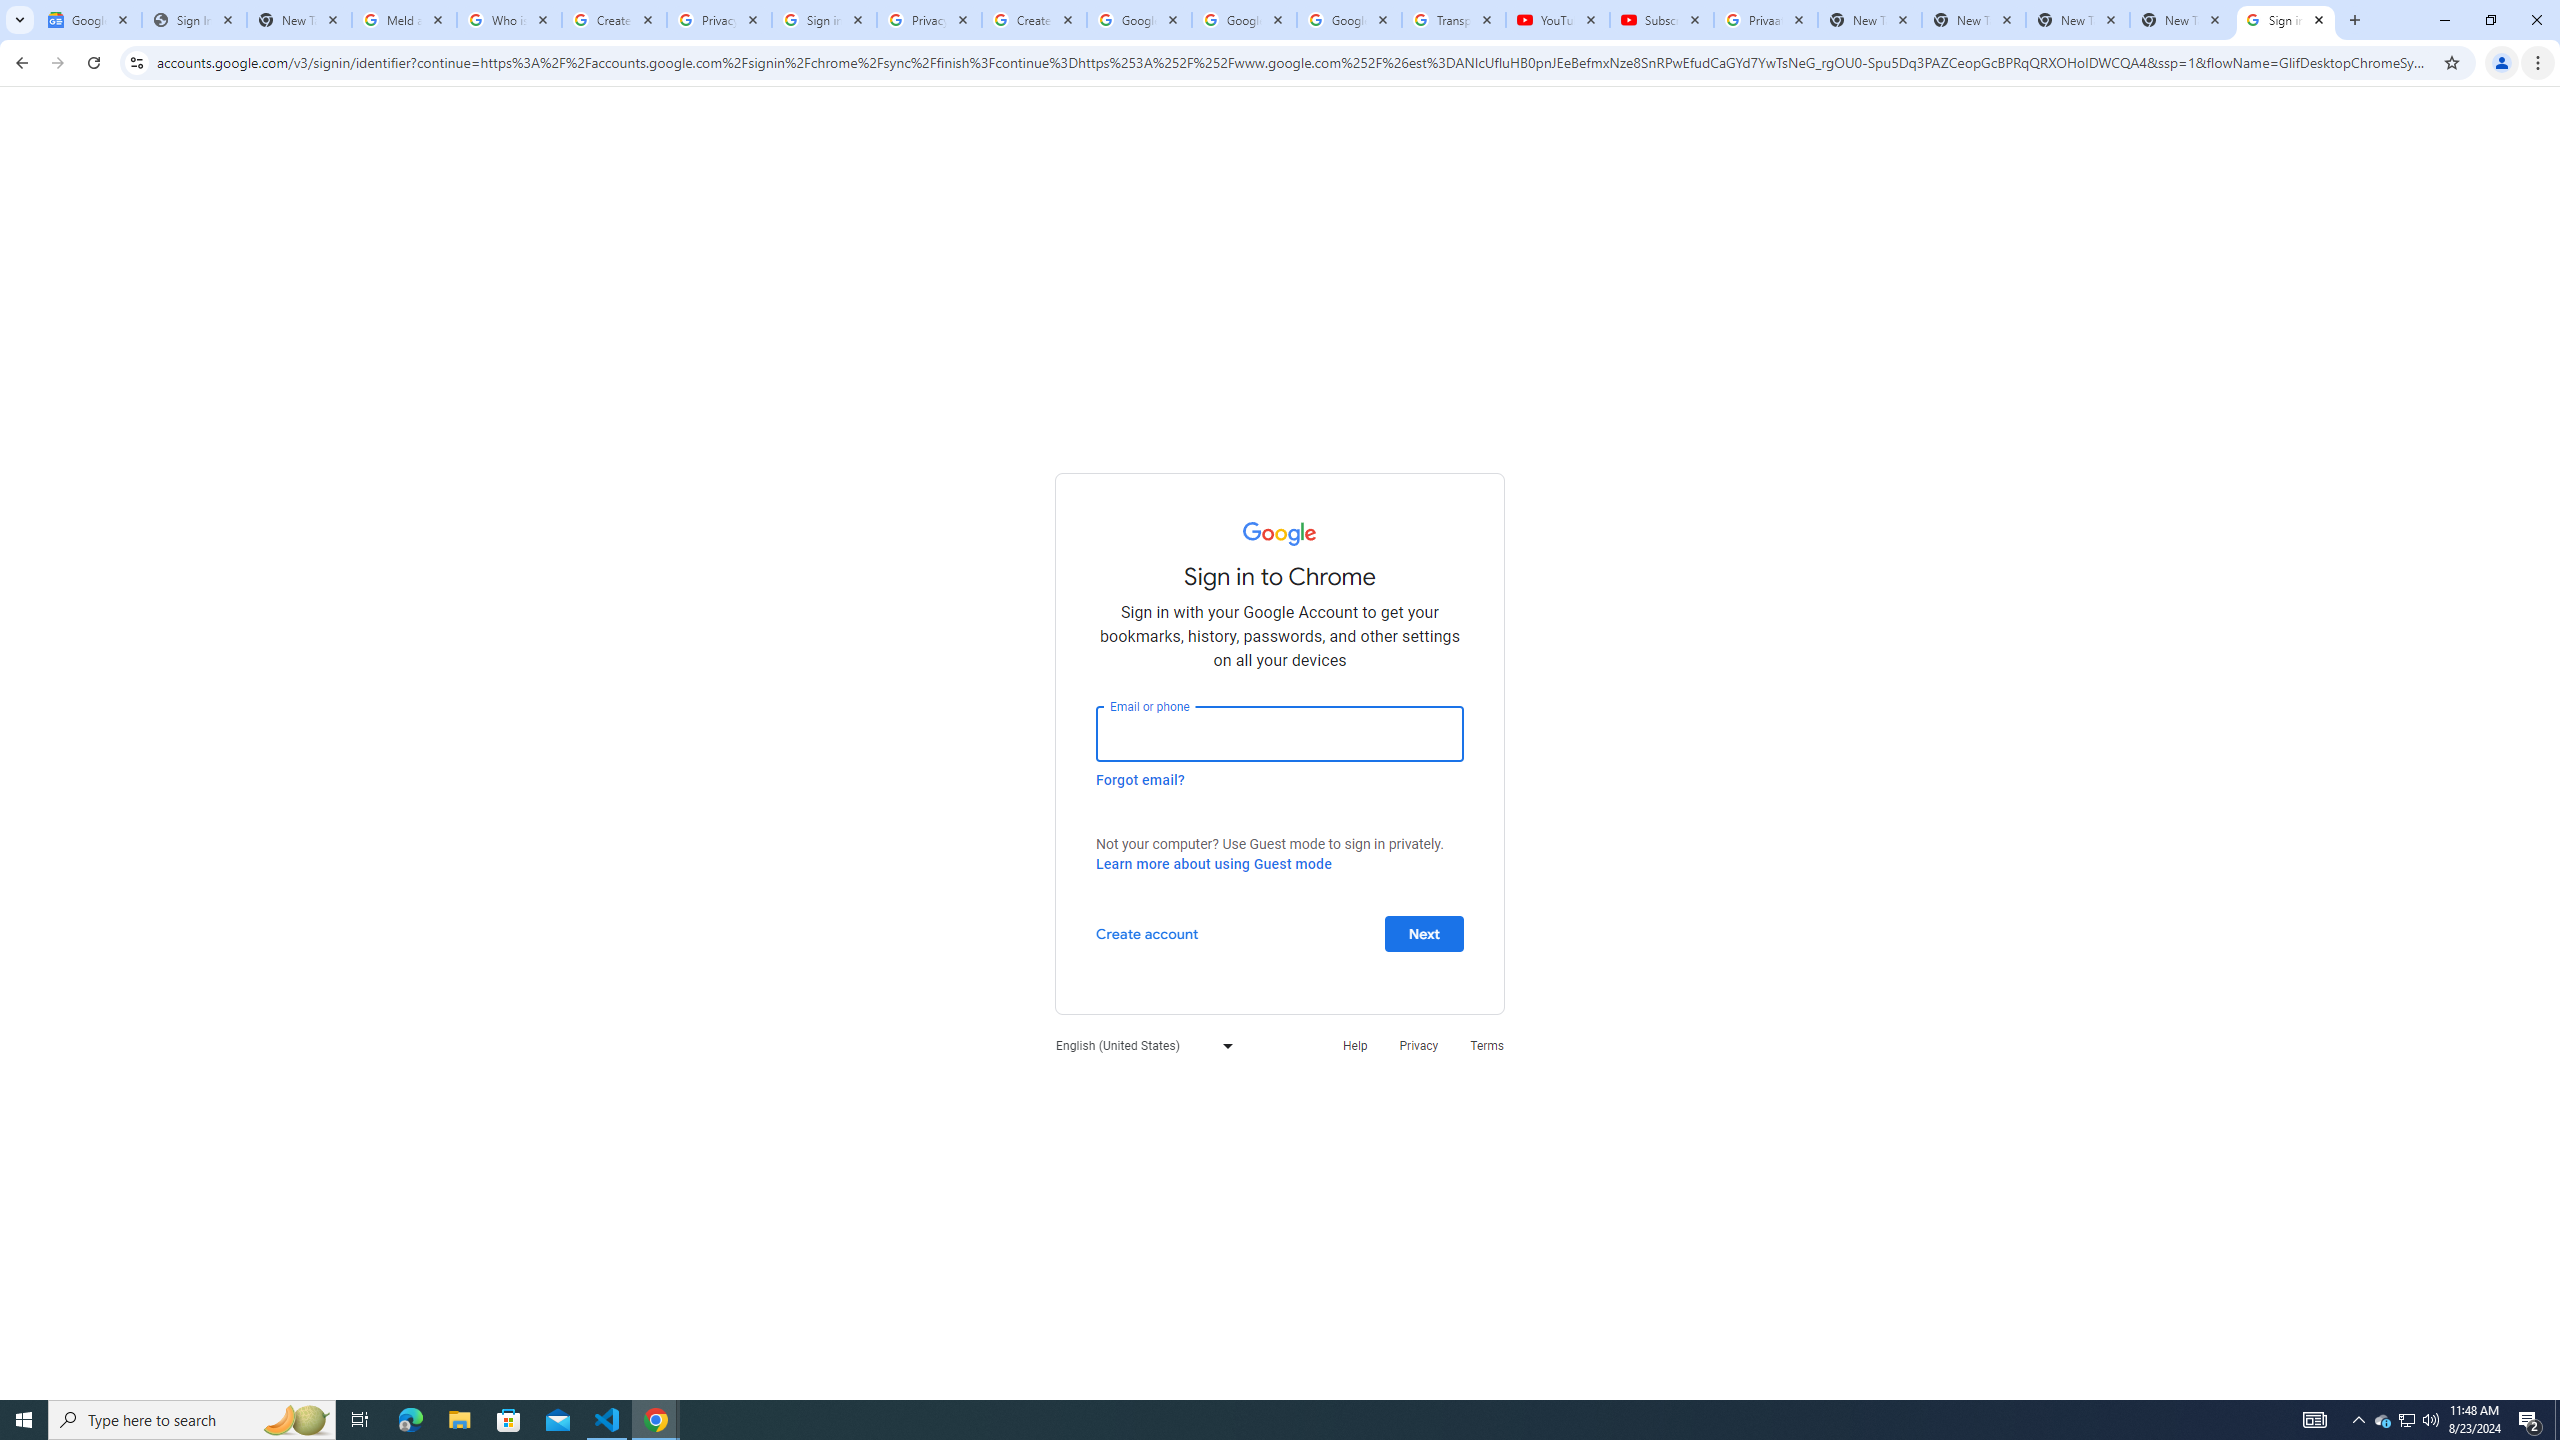  Describe the element at coordinates (1424, 932) in the screenshot. I see `Next` at that location.